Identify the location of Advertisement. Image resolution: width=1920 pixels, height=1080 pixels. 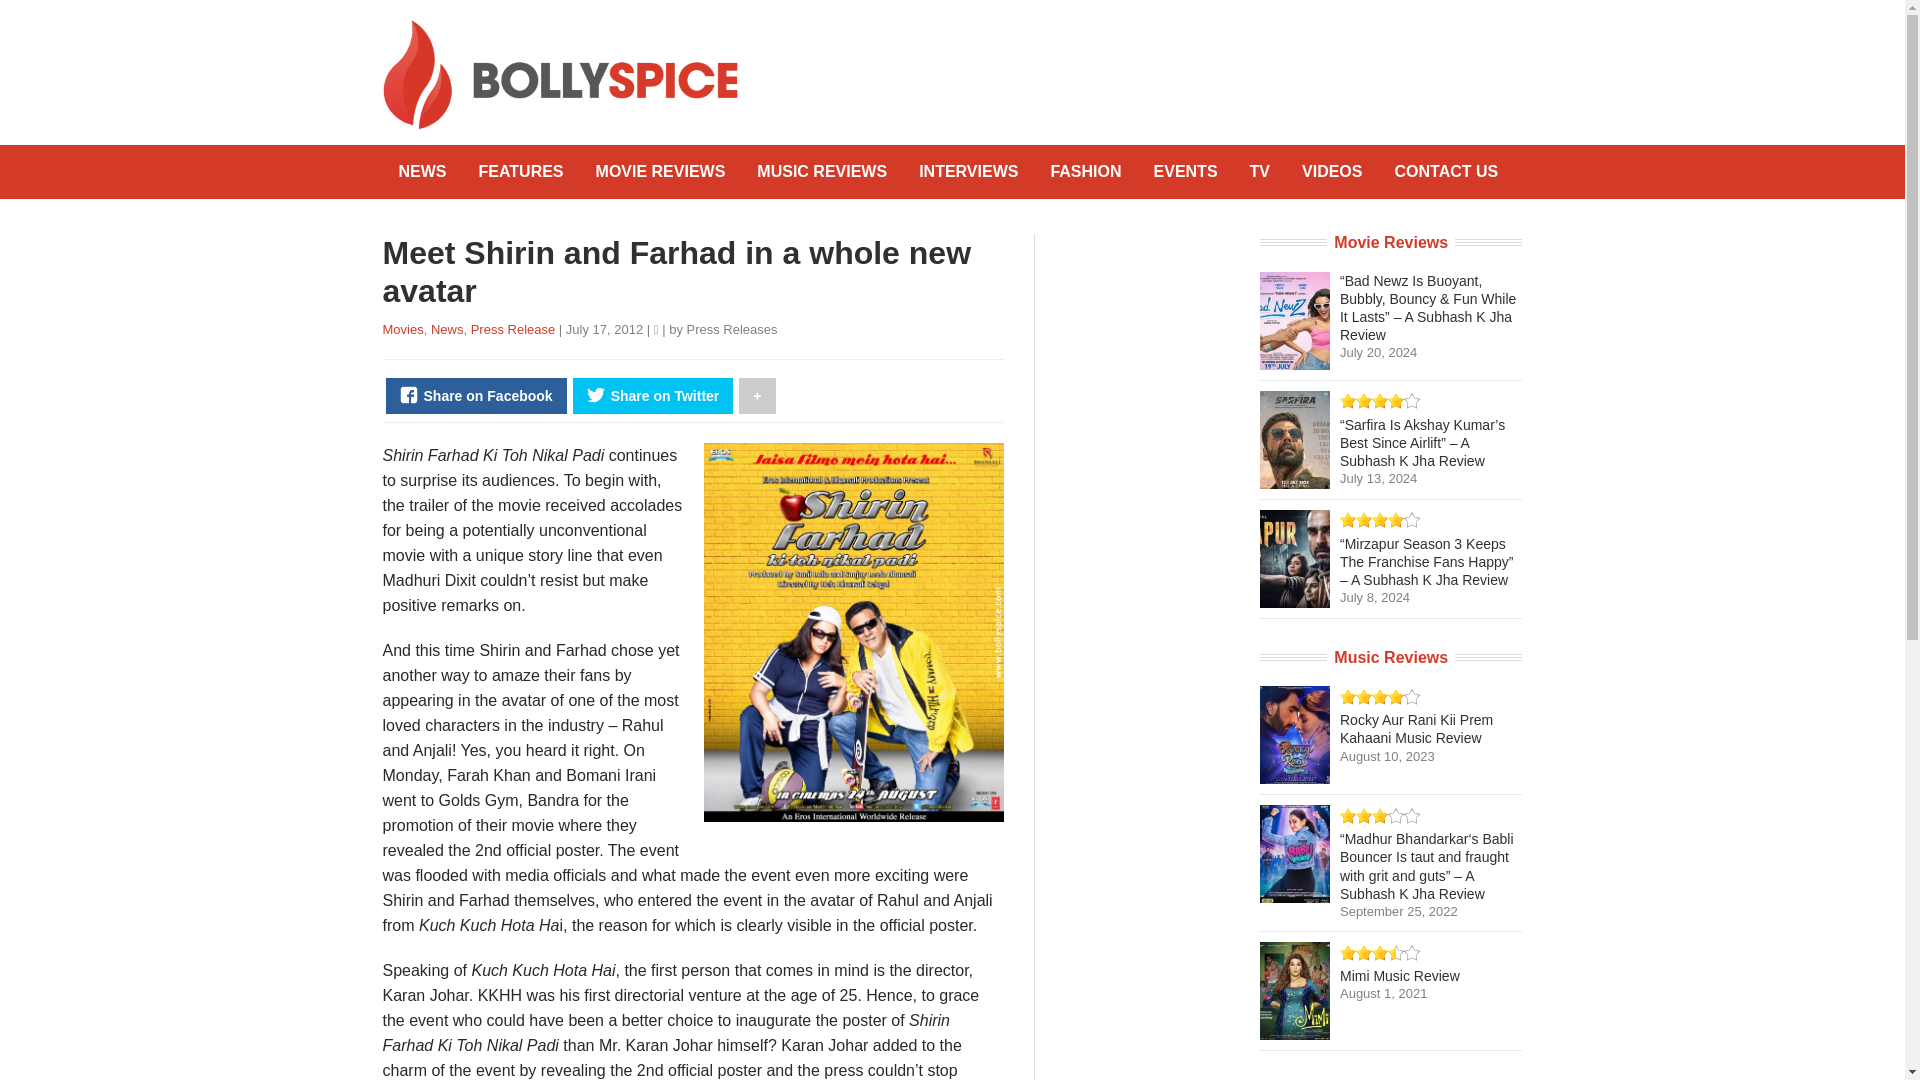
(1158, 65).